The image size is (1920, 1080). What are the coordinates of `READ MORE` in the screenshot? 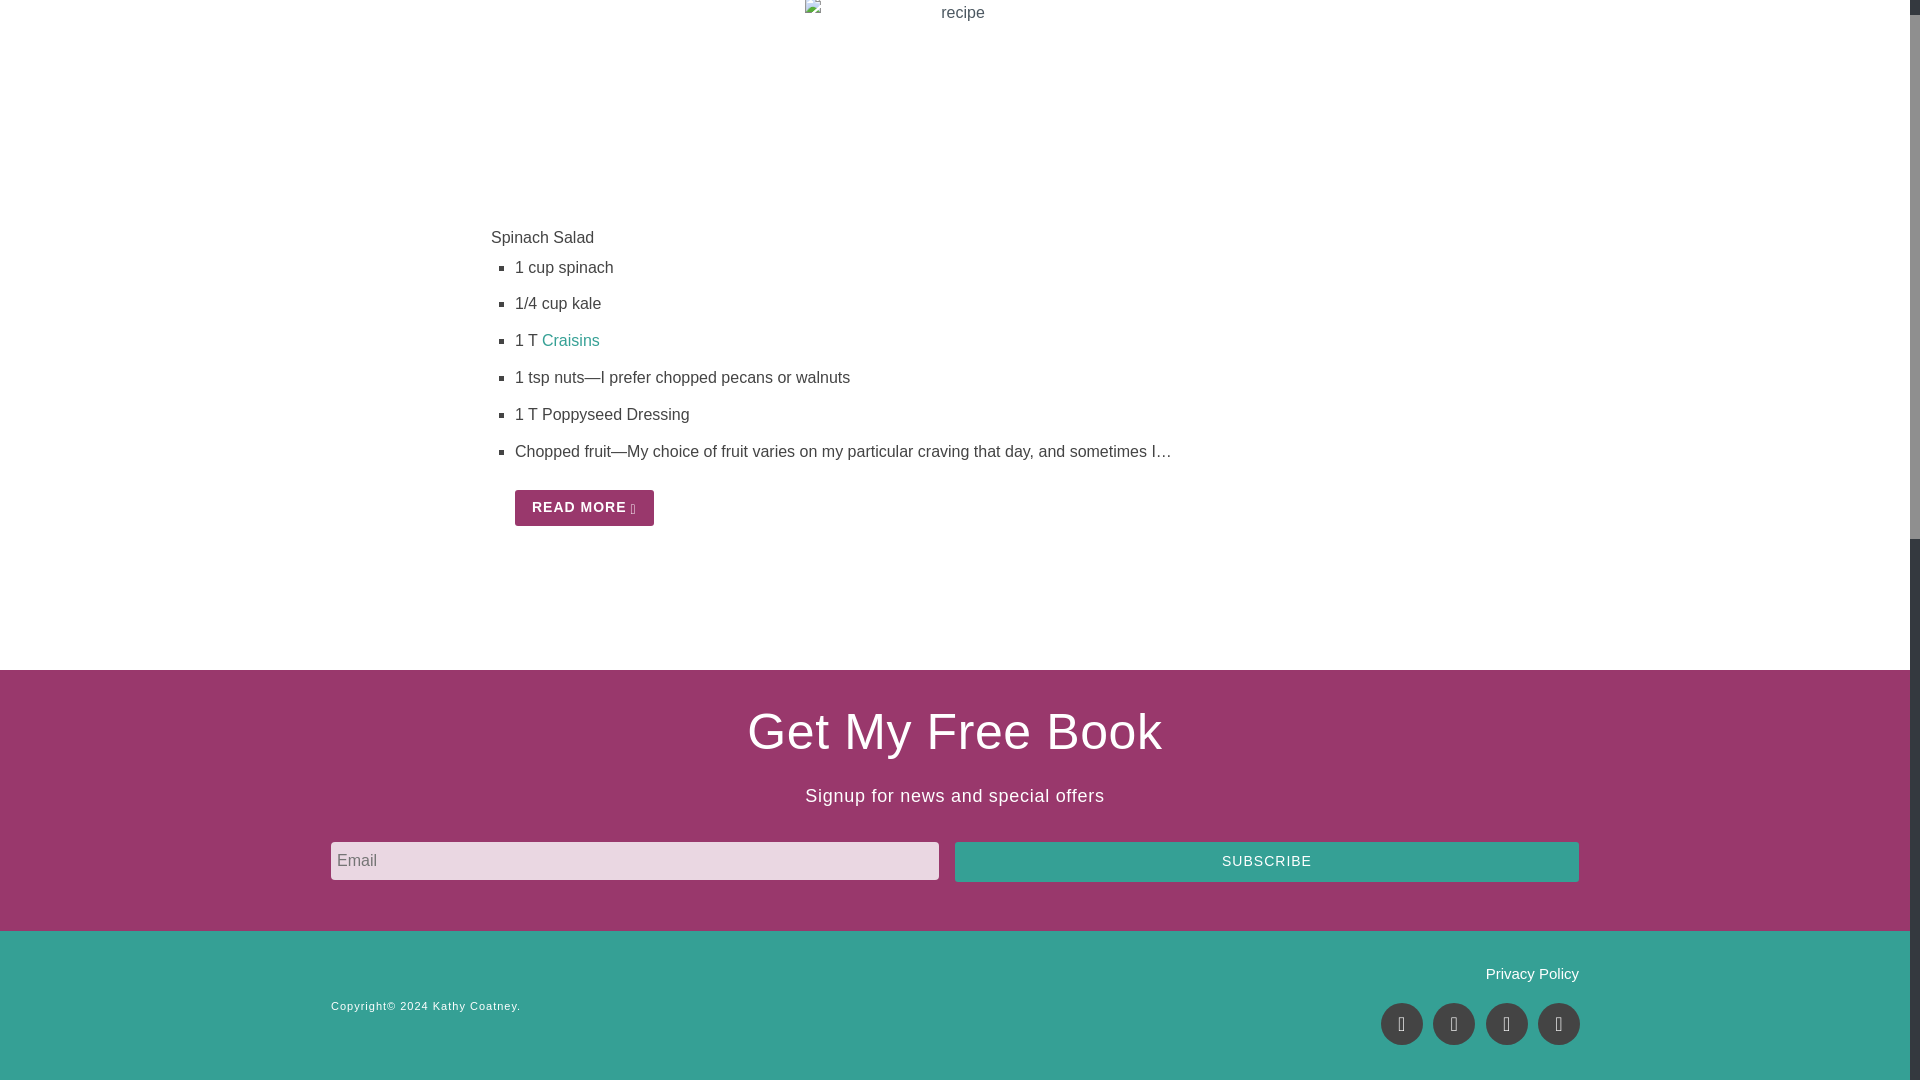 It's located at (584, 508).